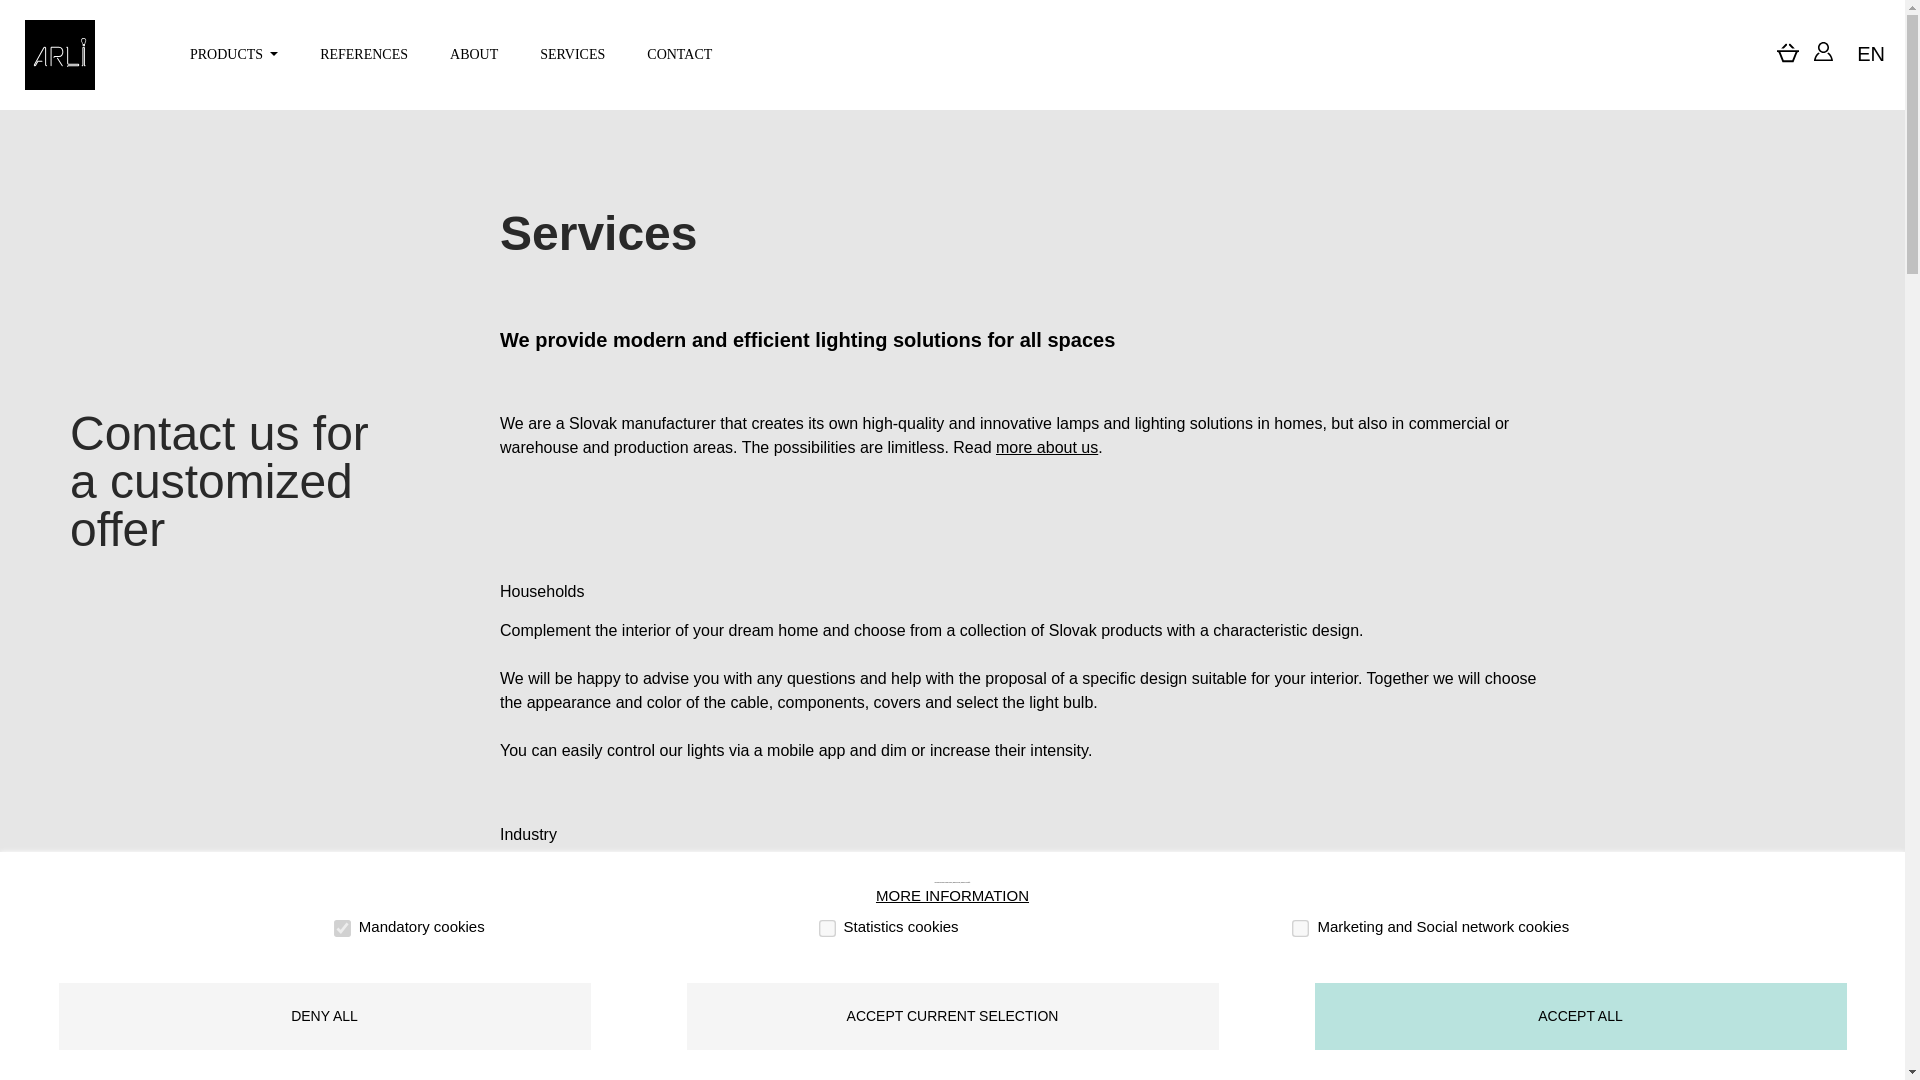 The height and width of the screenshot is (1080, 1920). What do you see at coordinates (825, 926) in the screenshot?
I see `on` at bounding box center [825, 926].